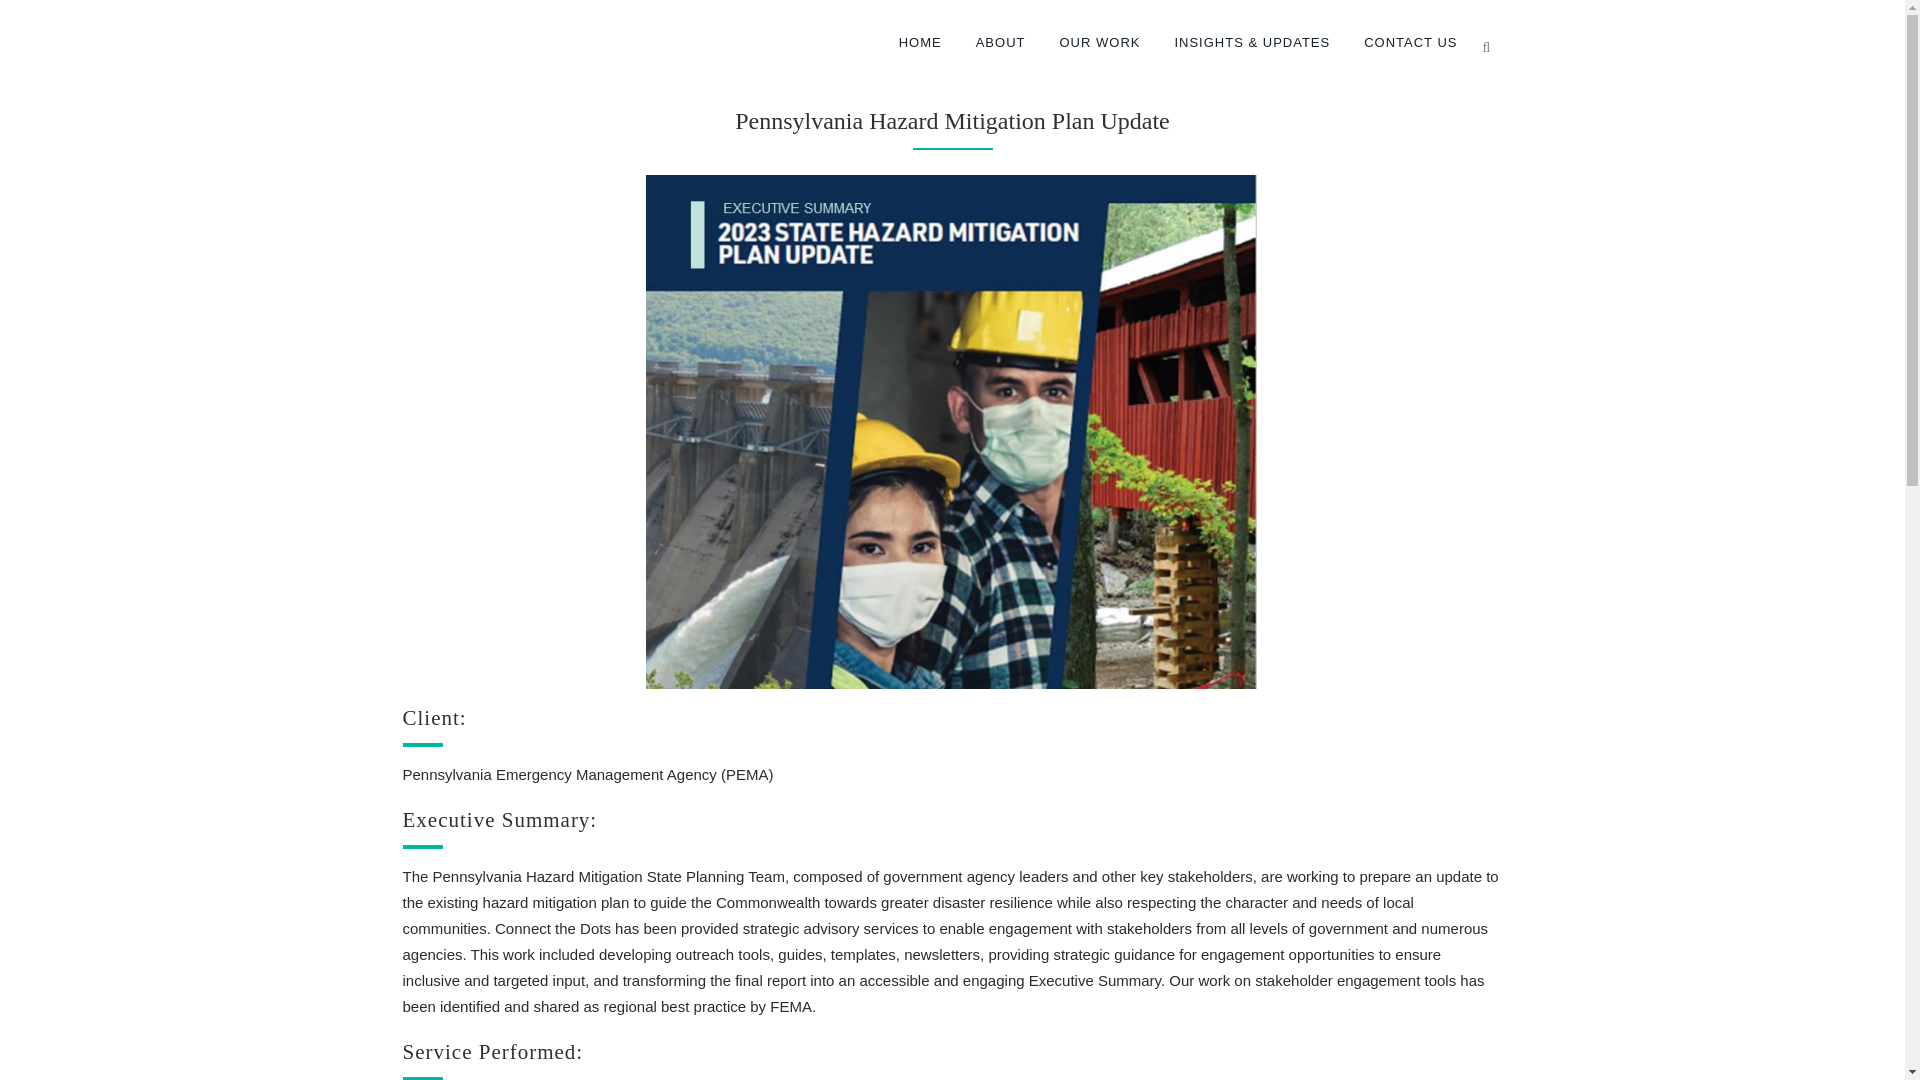  Describe the element at coordinates (1000, 43) in the screenshot. I see `ABOUT` at that location.